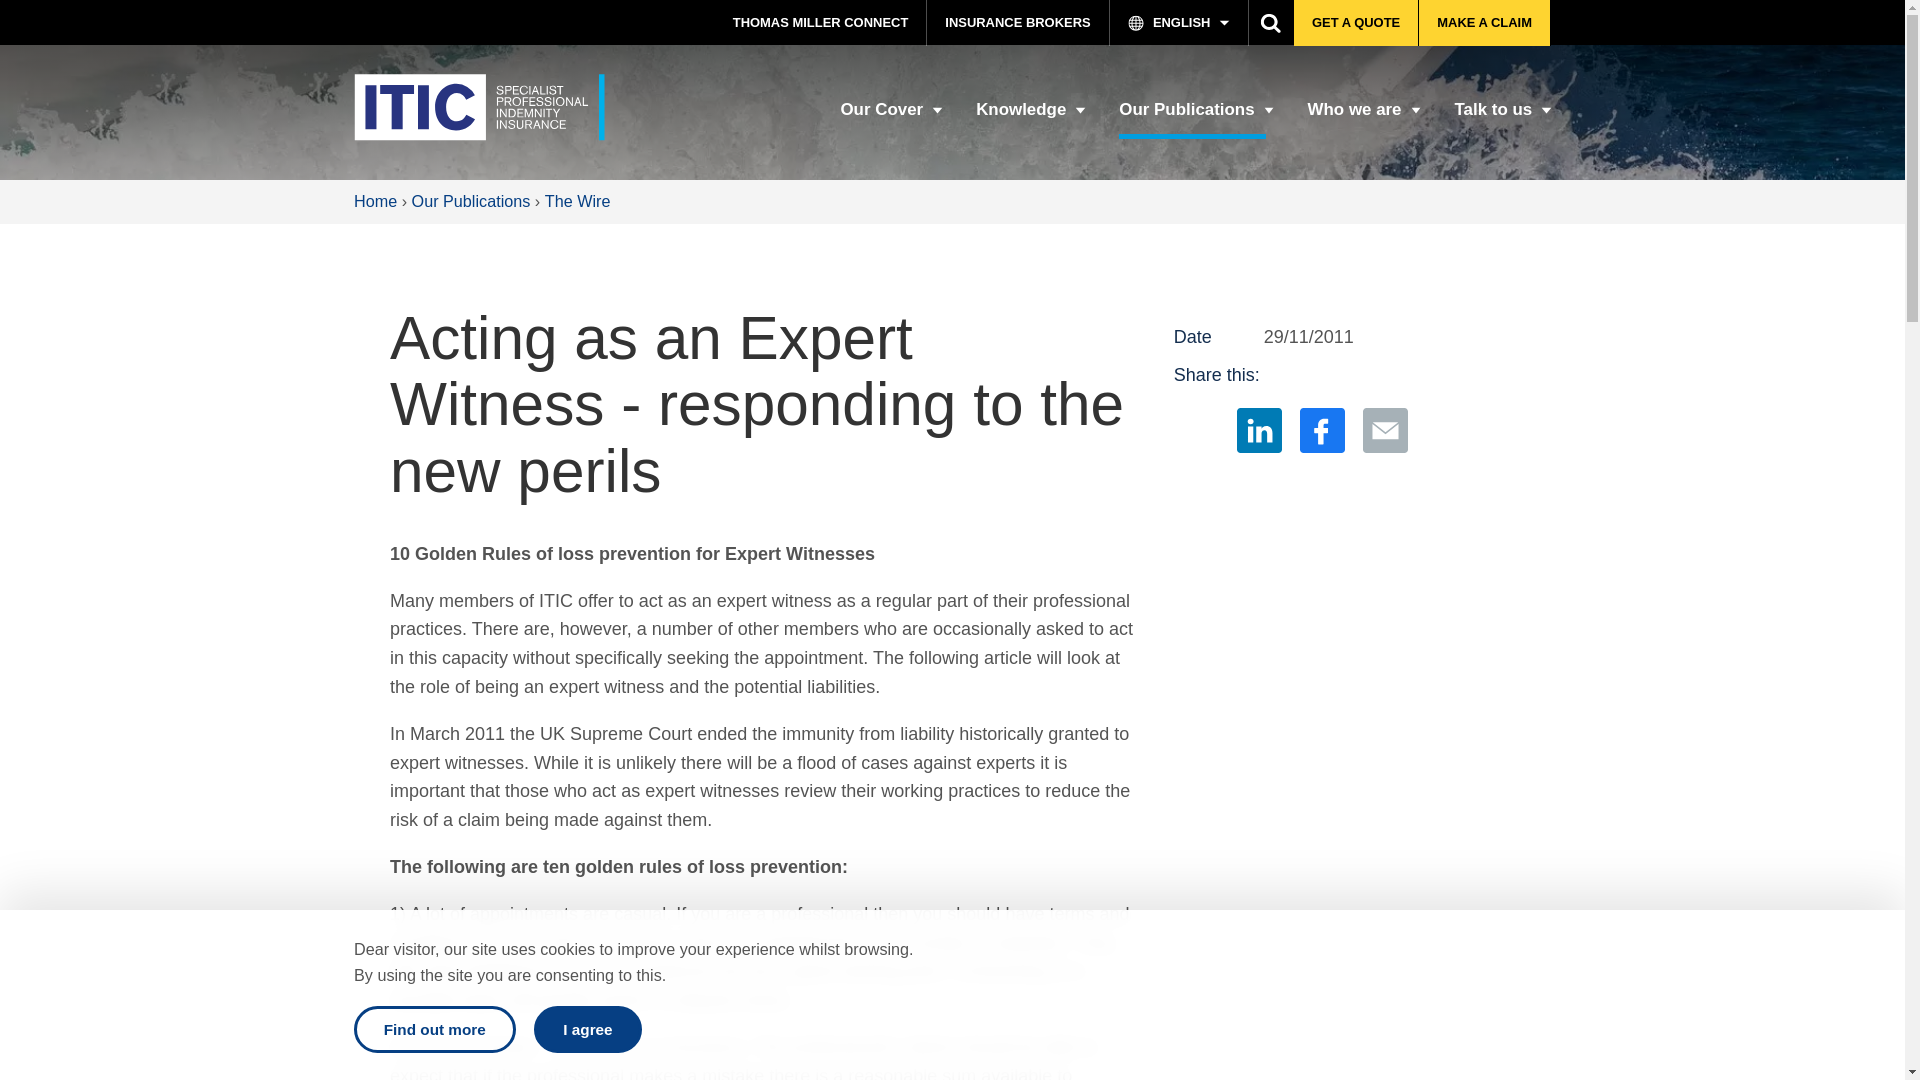 The width and height of the screenshot is (1920, 1080). Describe the element at coordinates (820, 23) in the screenshot. I see `THOMAS MILLER CONNECT` at that location.